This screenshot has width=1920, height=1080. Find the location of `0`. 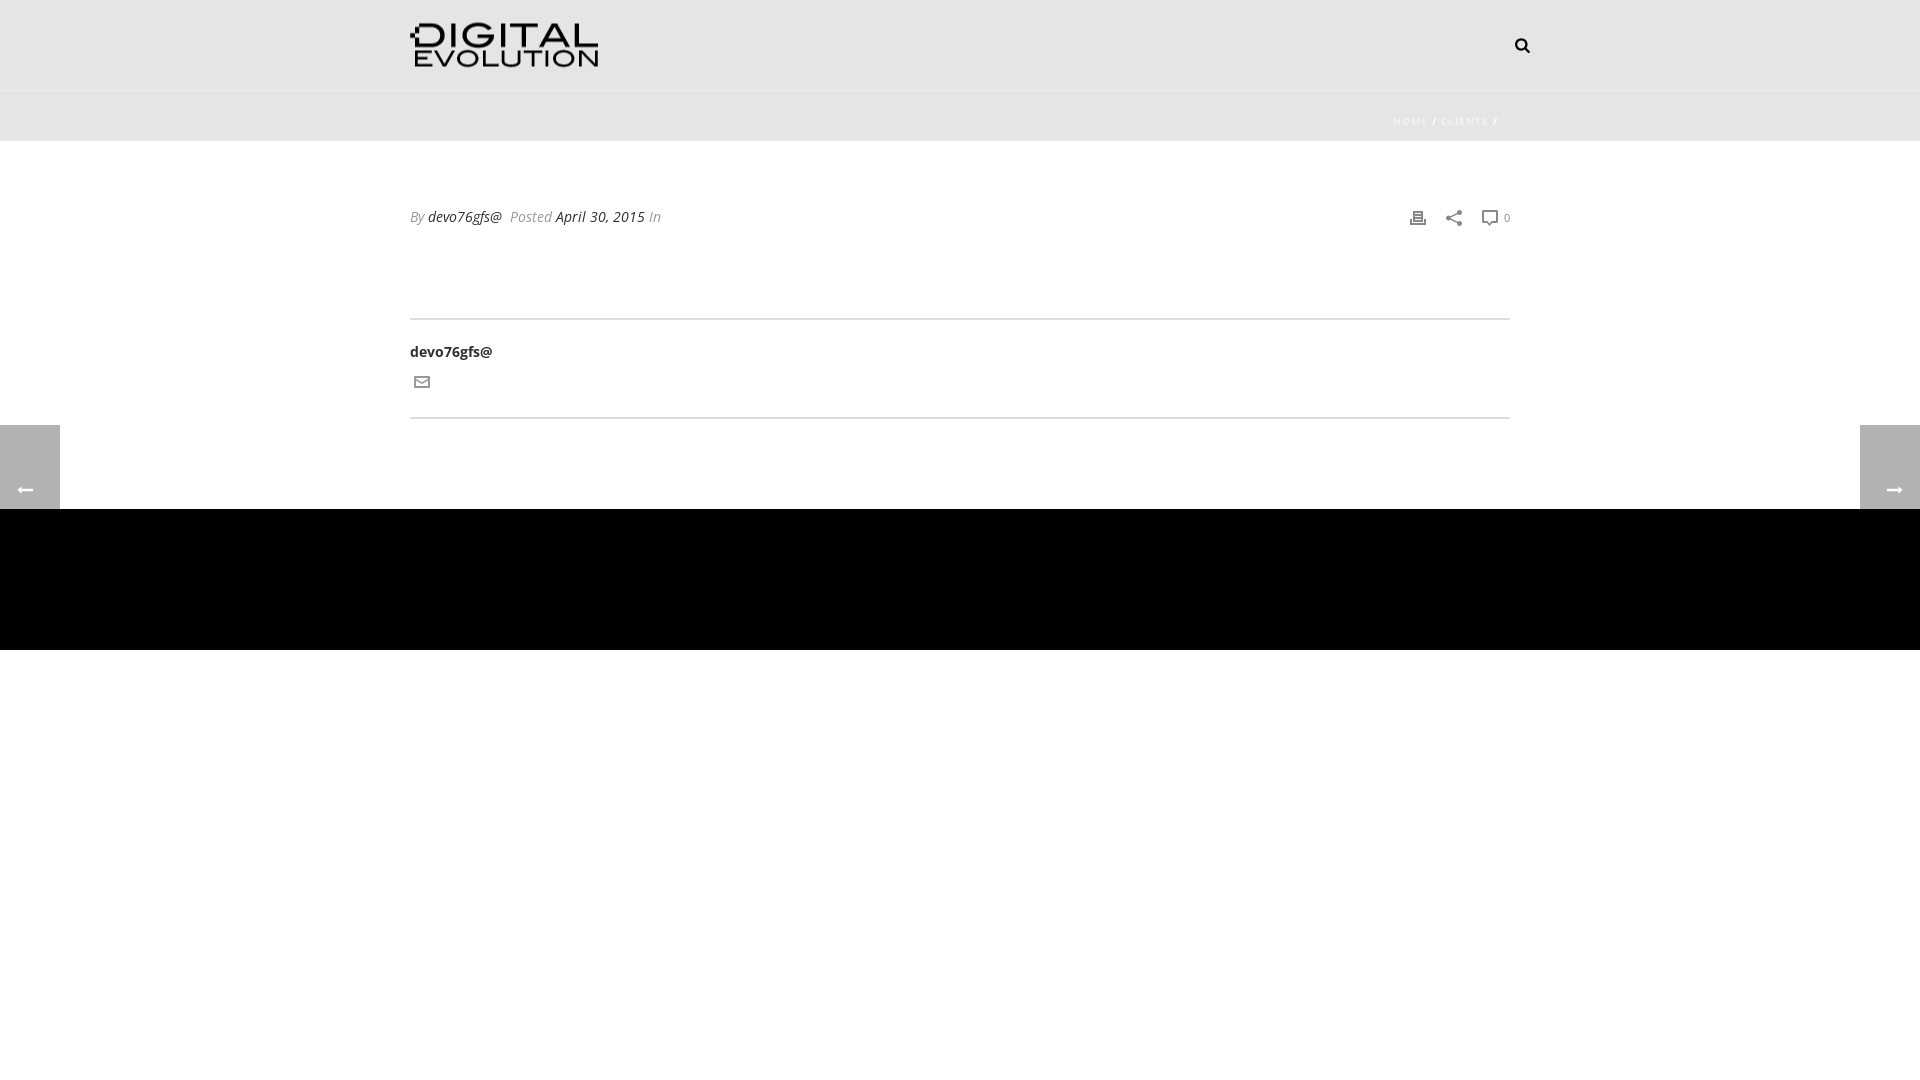

0 is located at coordinates (1496, 217).